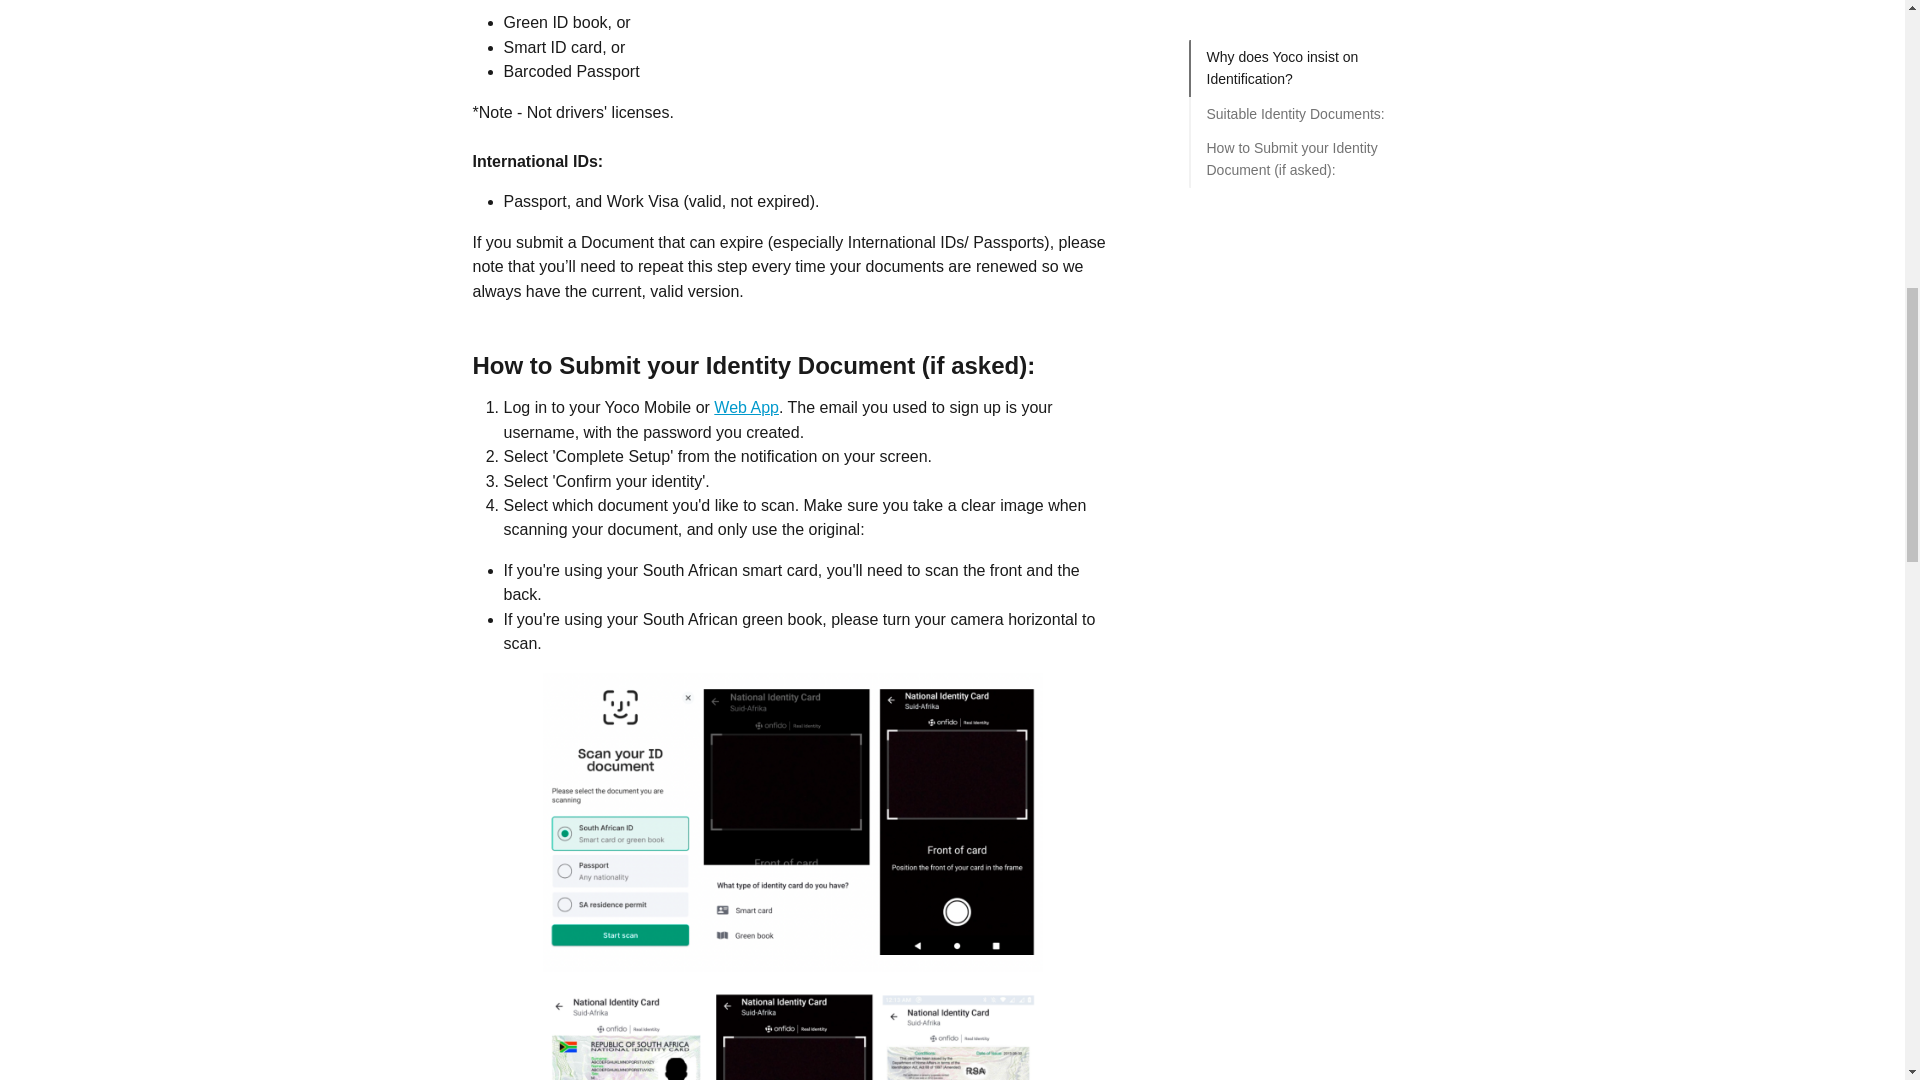 This screenshot has width=1920, height=1080. I want to click on Web App, so click(746, 406).